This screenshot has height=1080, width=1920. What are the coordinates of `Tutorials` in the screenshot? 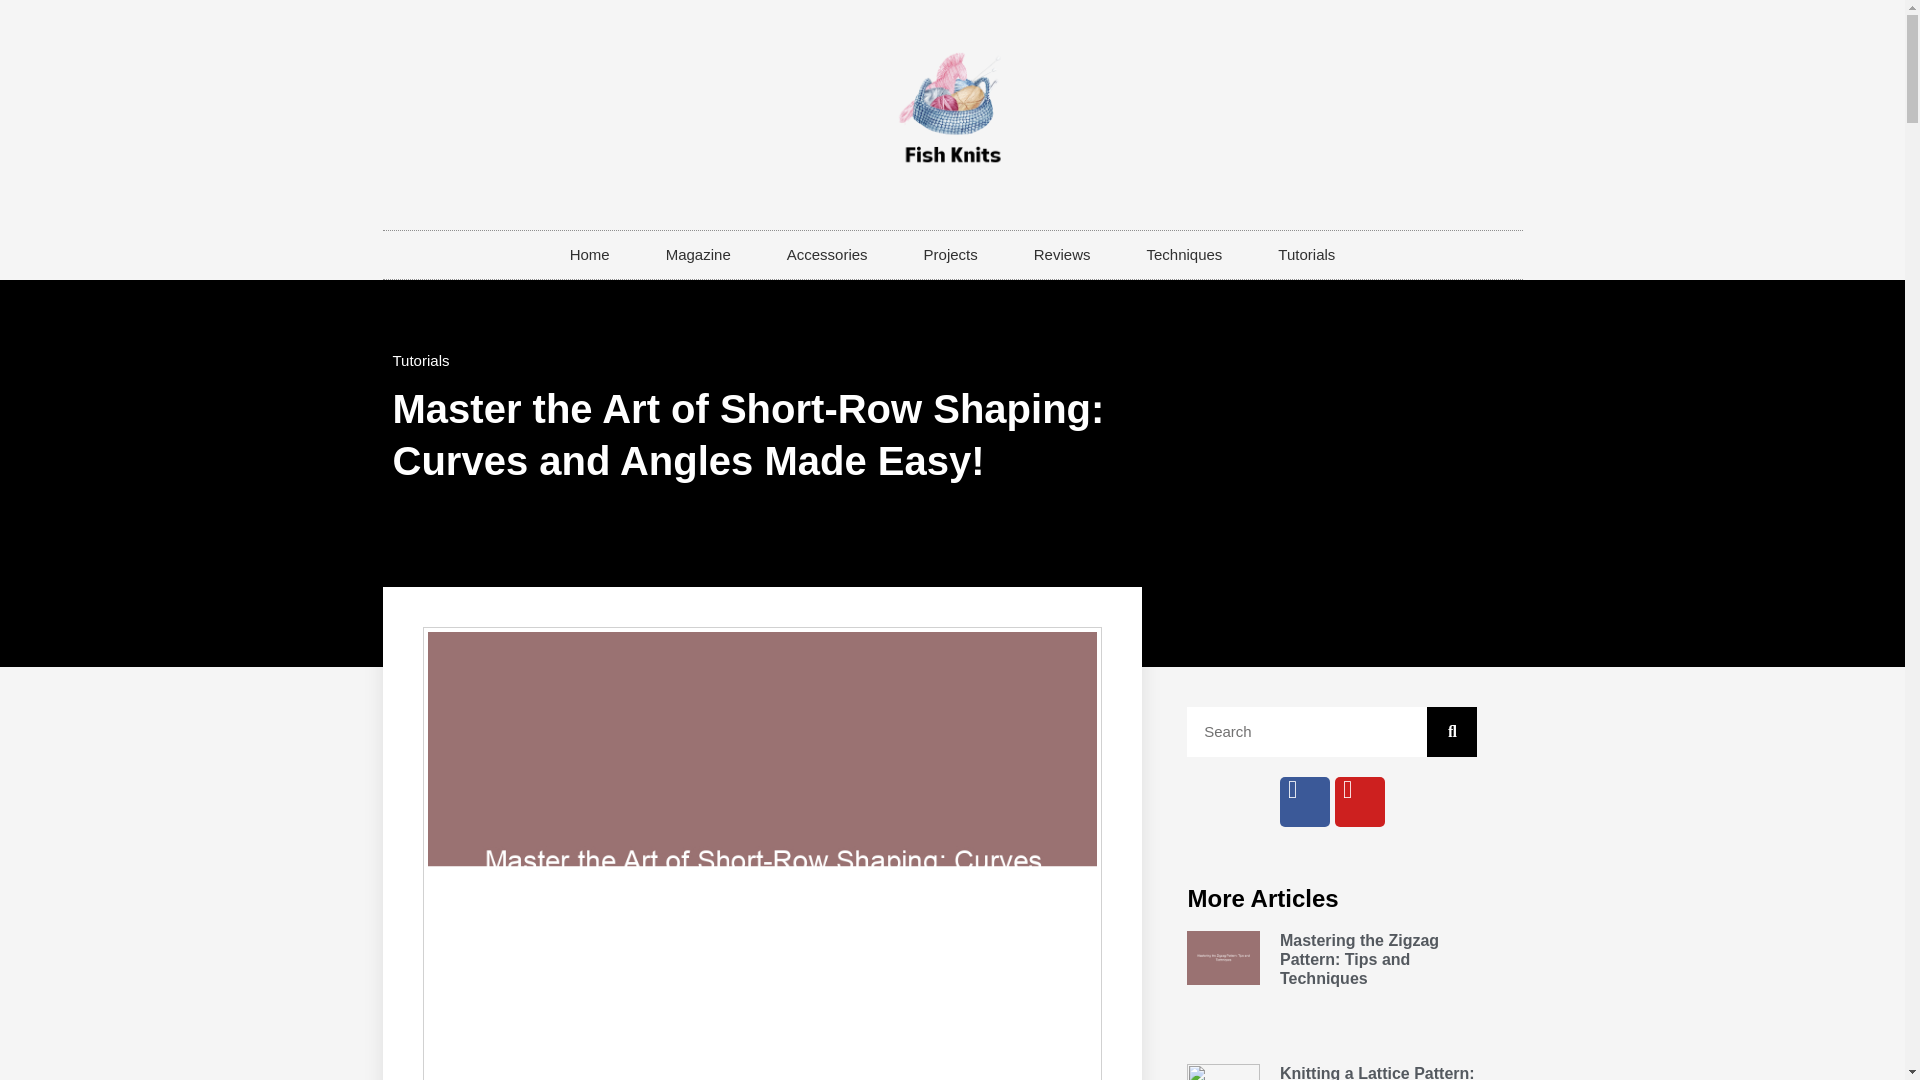 It's located at (1306, 254).